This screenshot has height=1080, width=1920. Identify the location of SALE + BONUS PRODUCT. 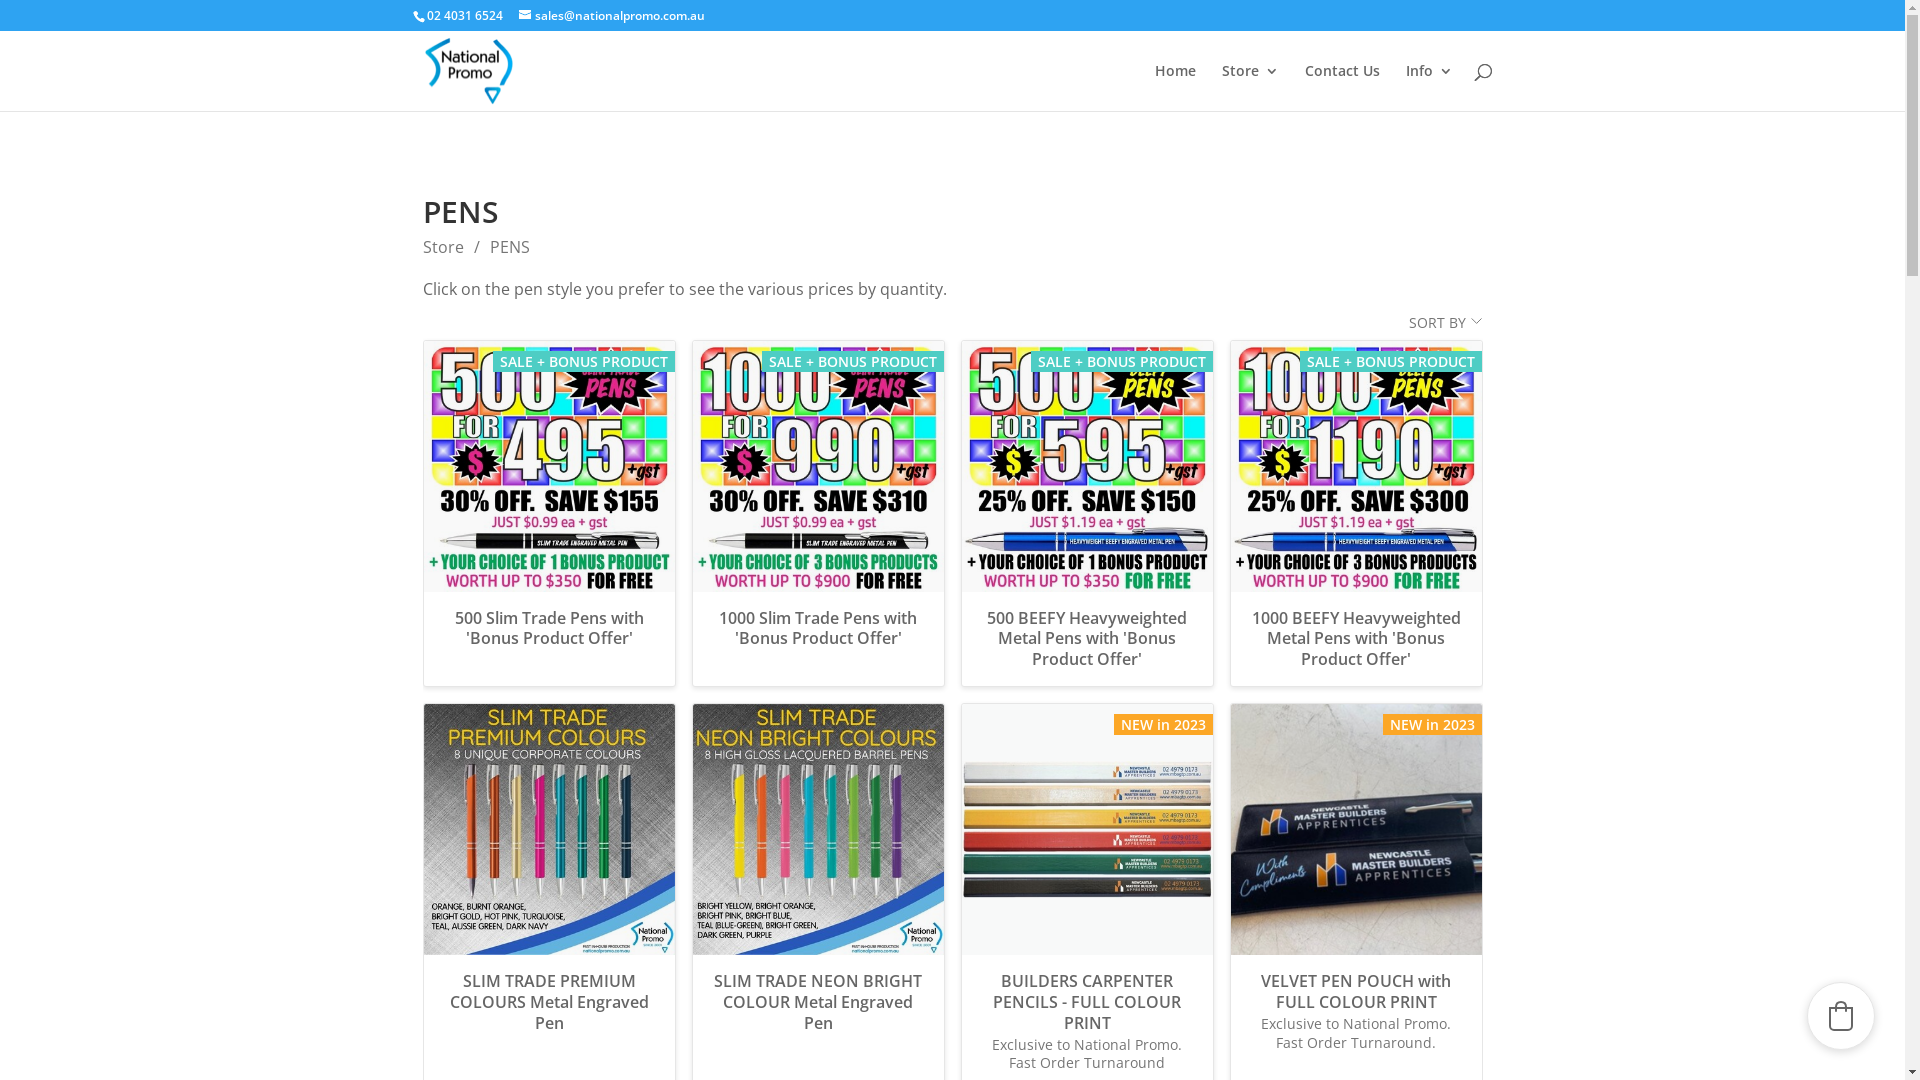
(818, 466).